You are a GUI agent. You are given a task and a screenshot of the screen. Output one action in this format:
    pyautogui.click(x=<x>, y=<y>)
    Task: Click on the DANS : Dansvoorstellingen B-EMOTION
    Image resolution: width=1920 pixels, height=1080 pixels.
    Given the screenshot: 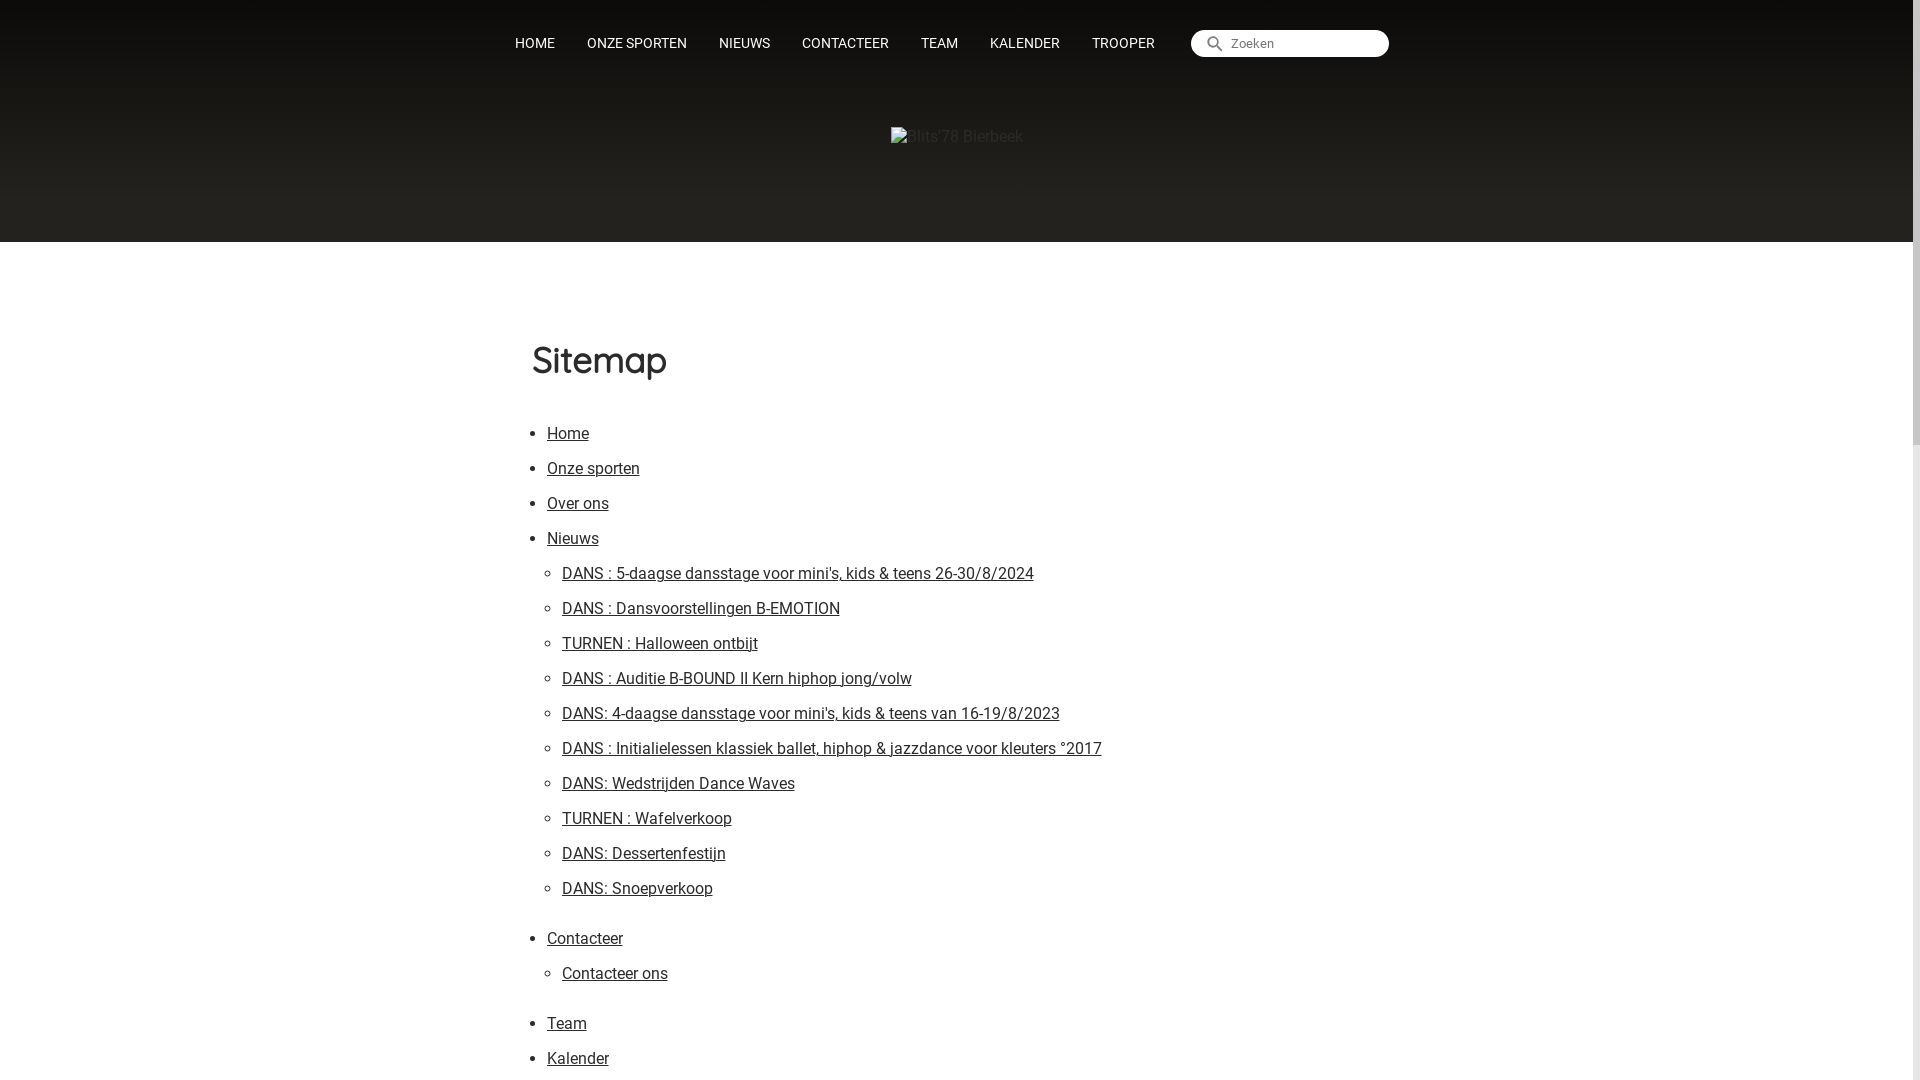 What is the action you would take?
    pyautogui.click(x=701, y=612)
    